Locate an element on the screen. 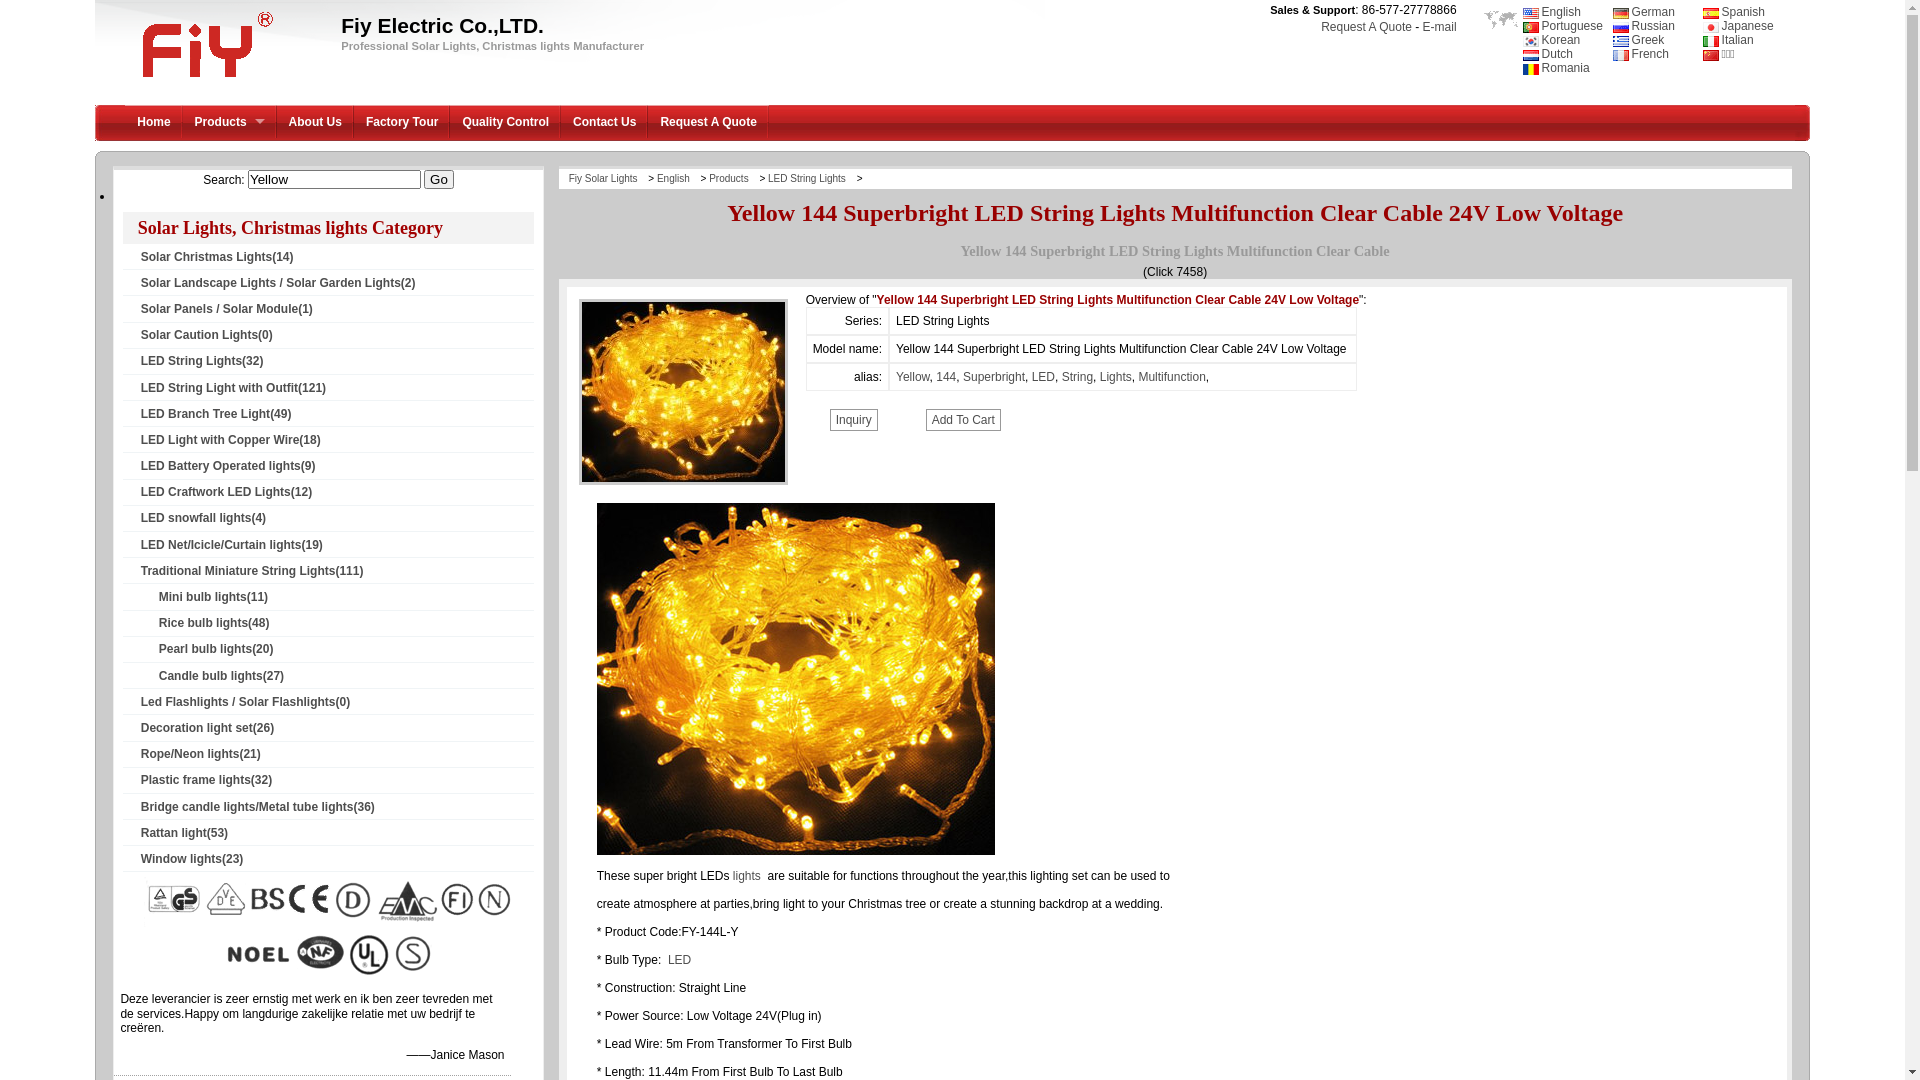  Fiy Electric Co.,LTD. is located at coordinates (204, 81).